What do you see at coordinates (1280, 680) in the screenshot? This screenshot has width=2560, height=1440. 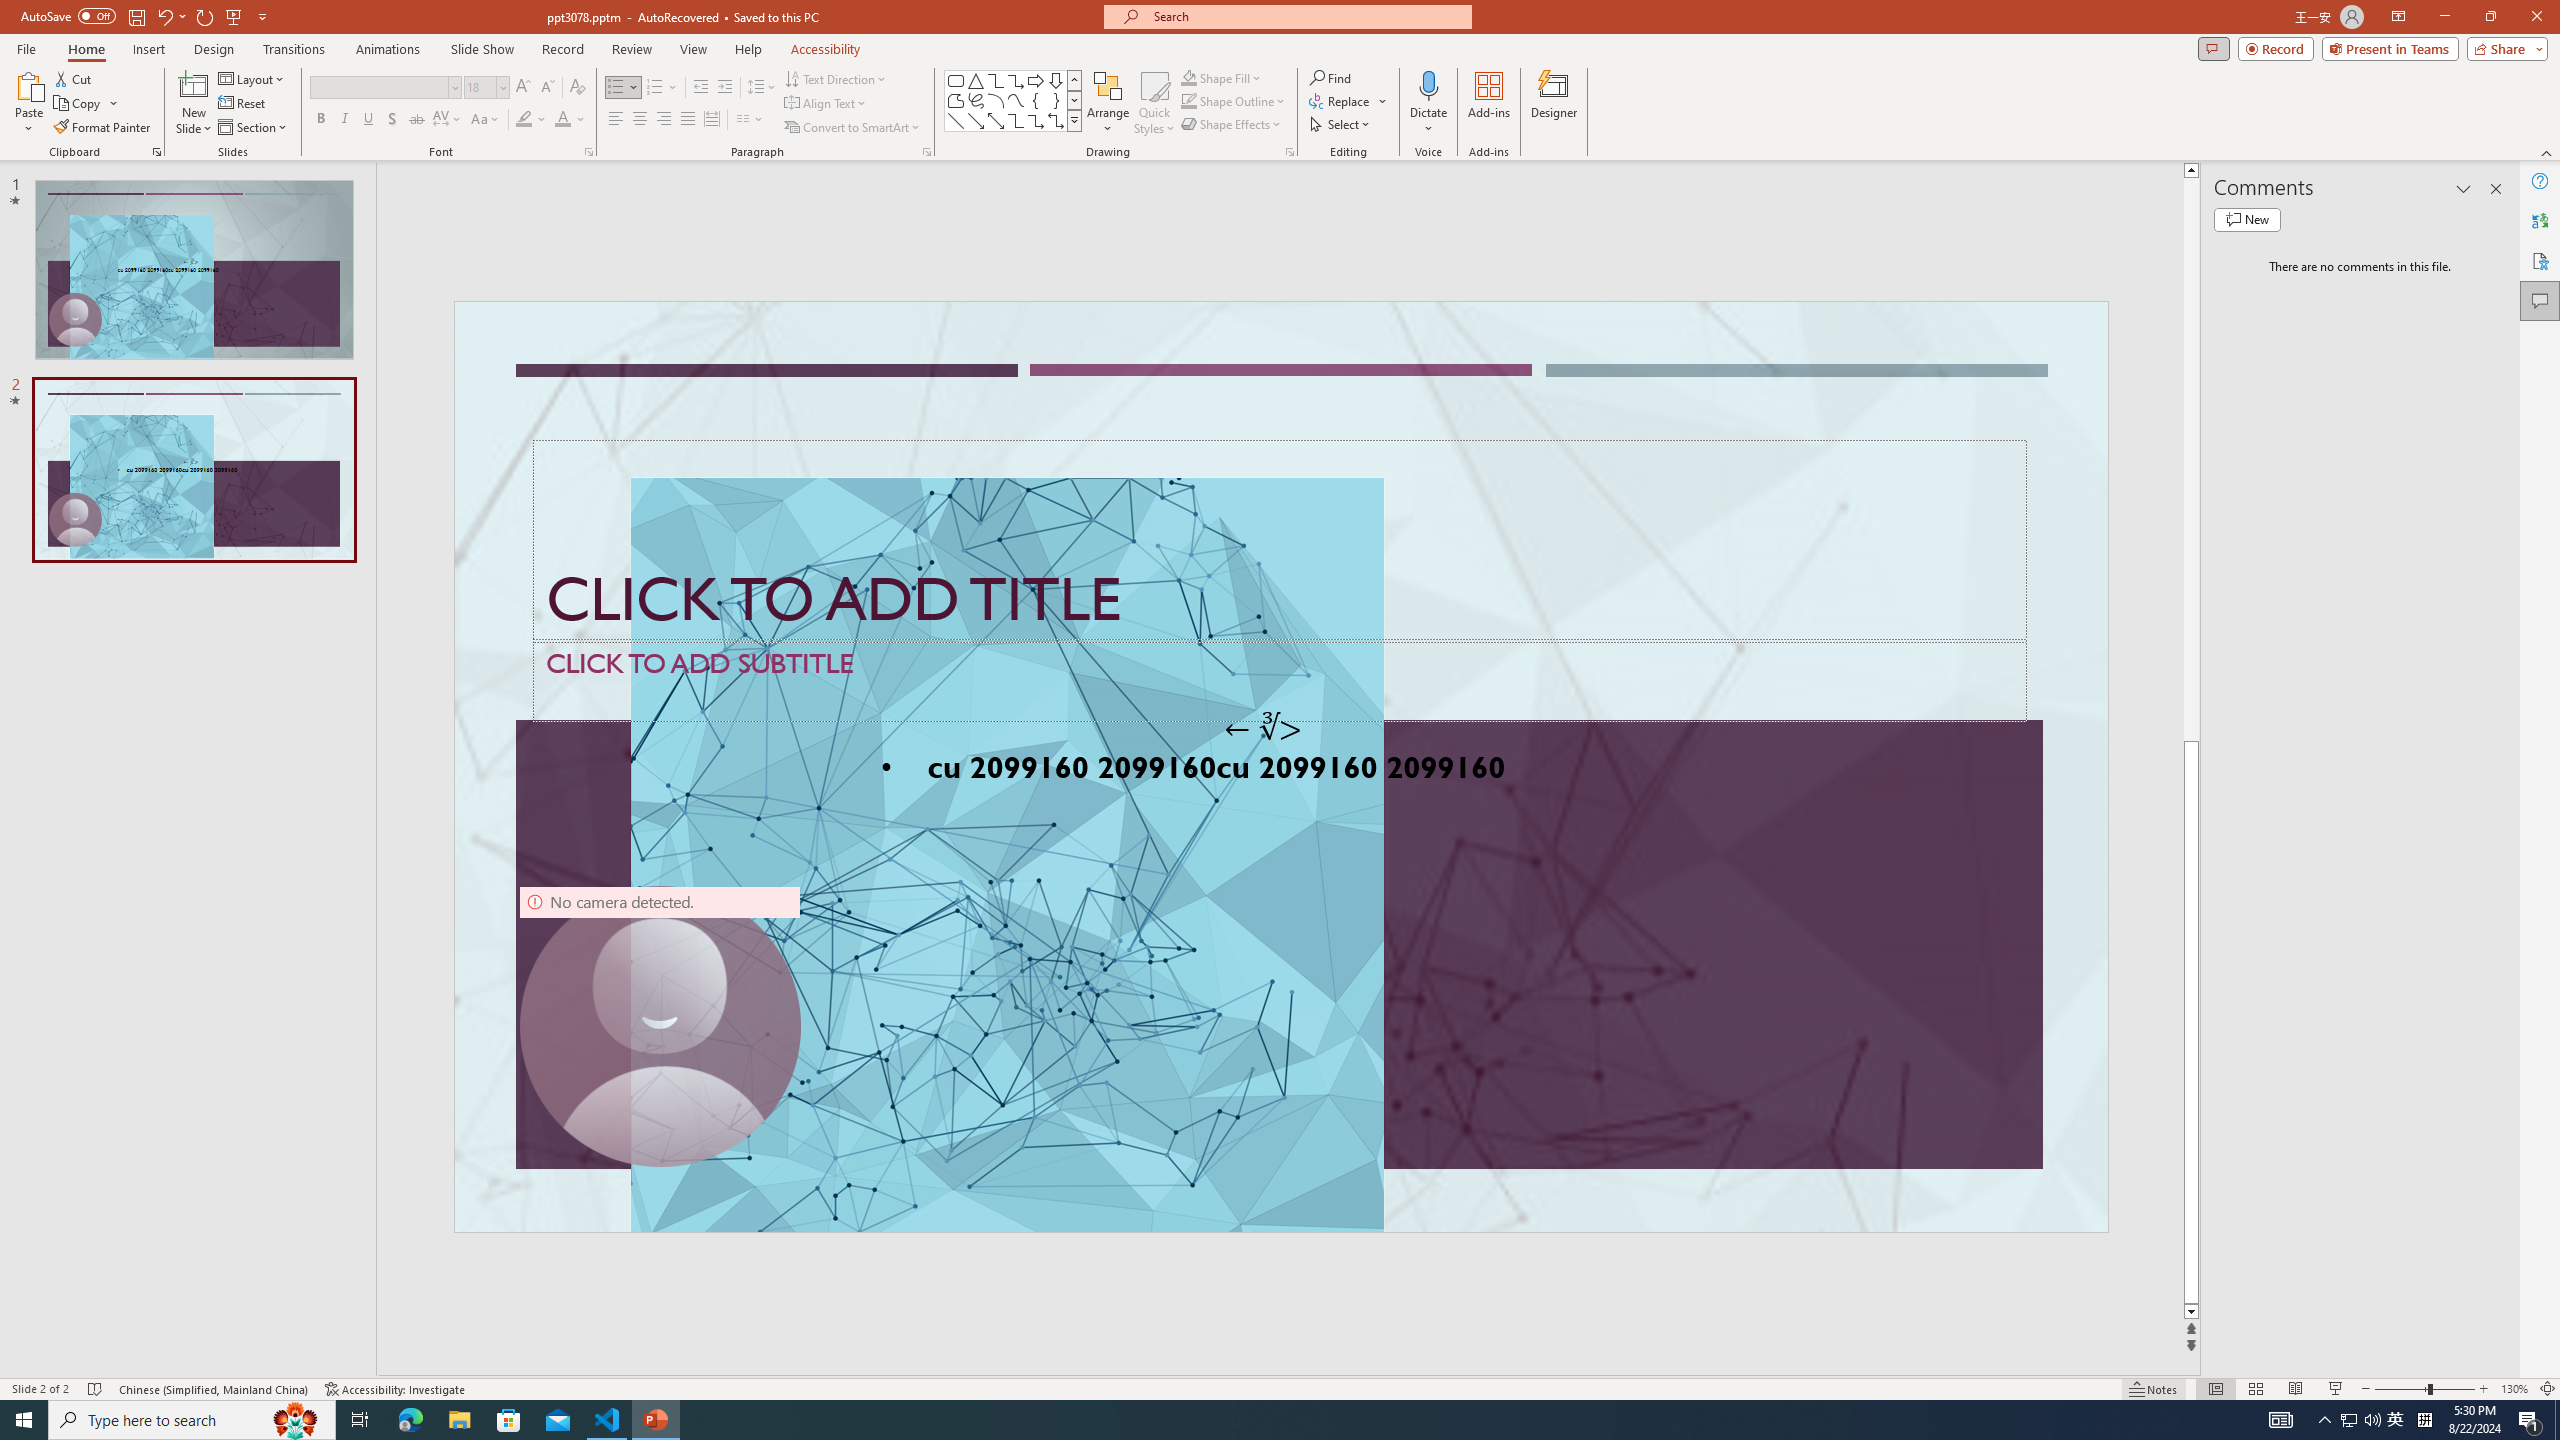 I see `Subtitle TextBox` at bounding box center [1280, 680].